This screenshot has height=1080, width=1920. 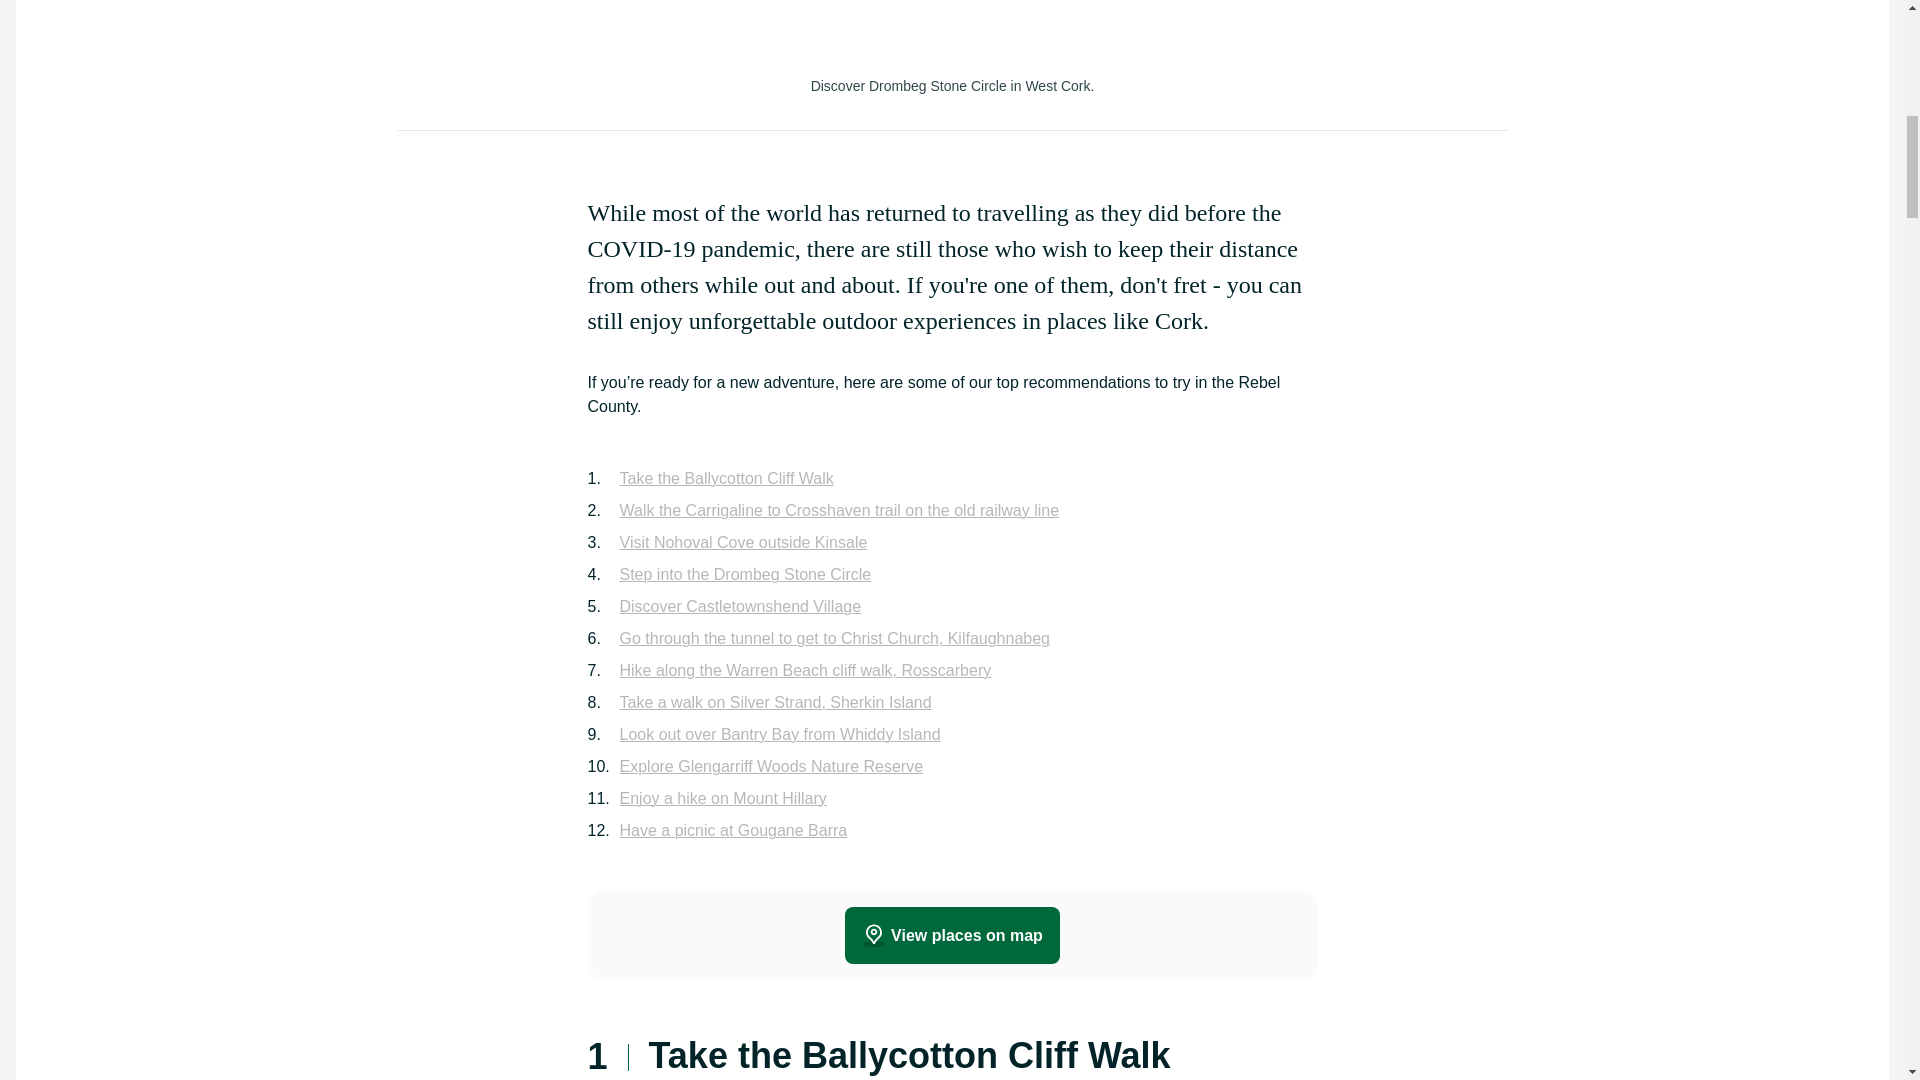 What do you see at coordinates (744, 543) in the screenshot?
I see `Visit Nohoval Cove outside Kinsale` at bounding box center [744, 543].